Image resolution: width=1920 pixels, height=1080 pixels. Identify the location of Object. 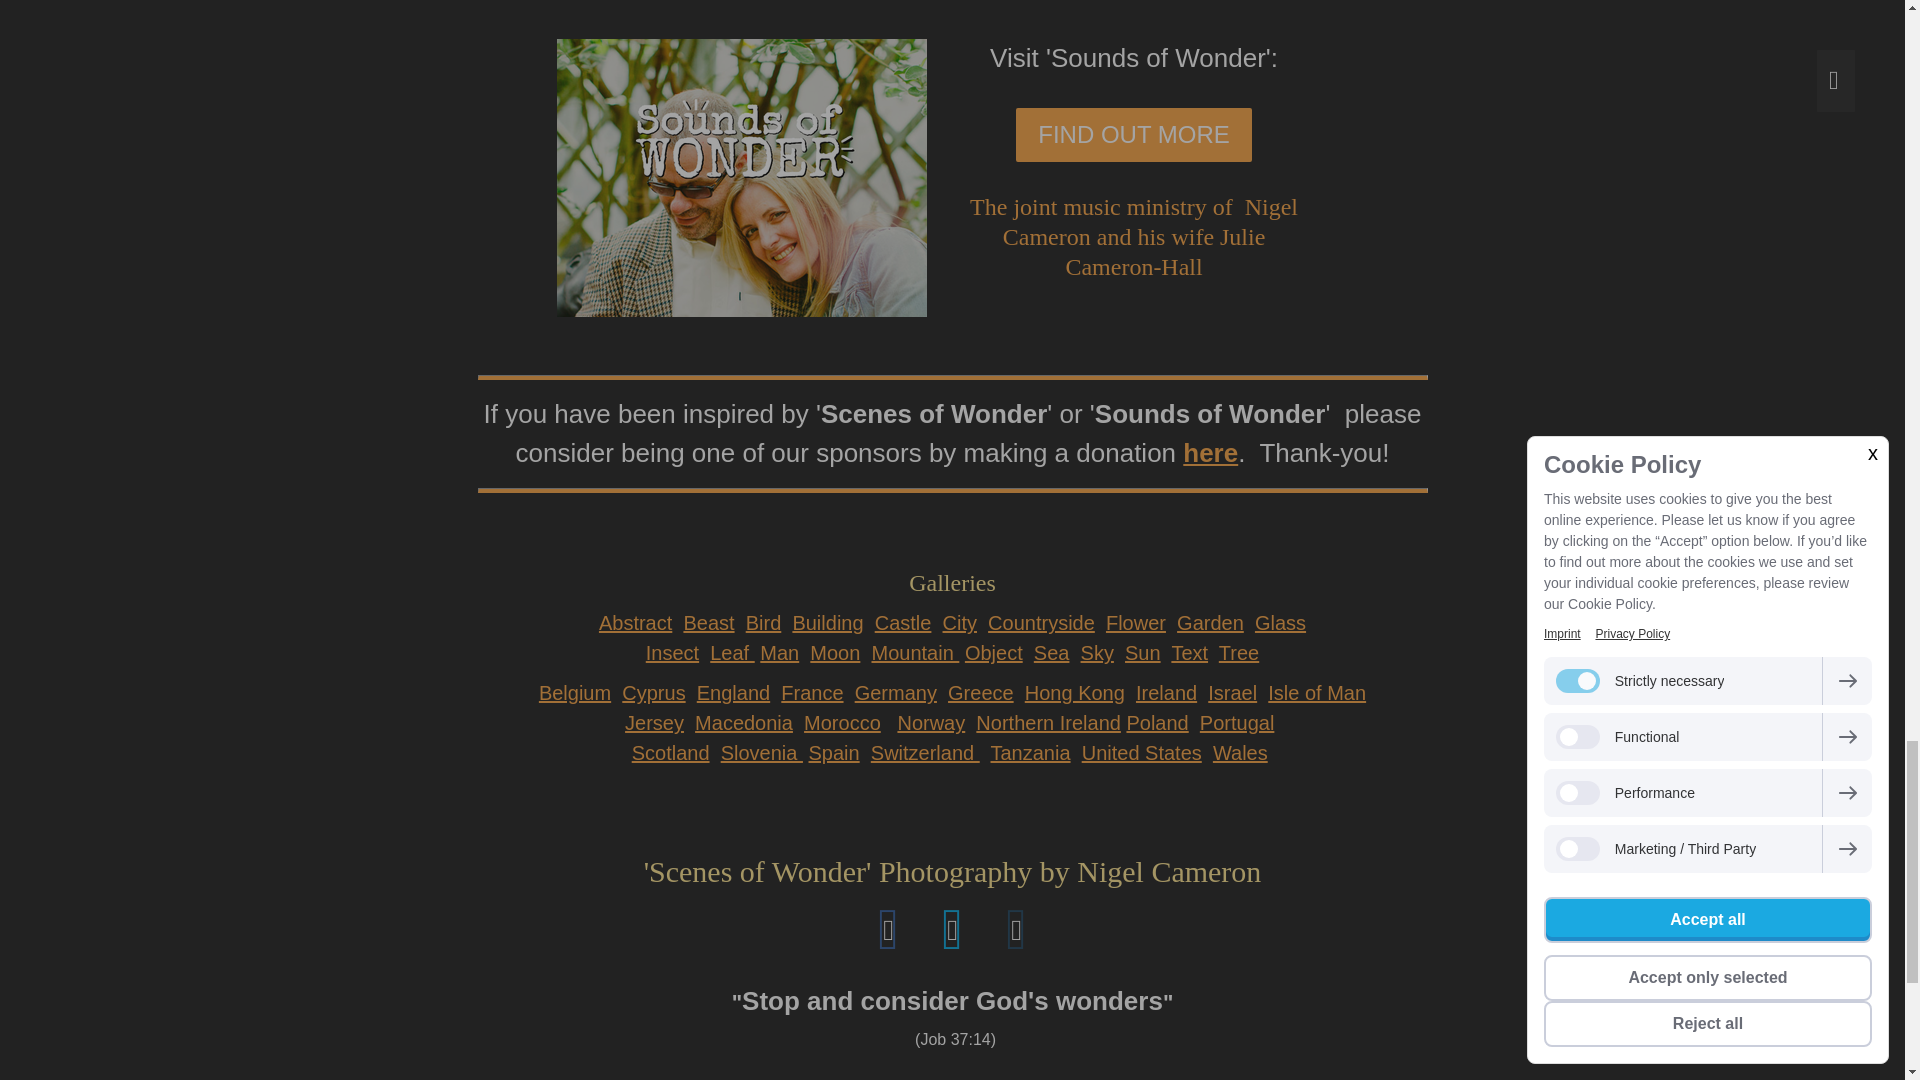
(994, 652).